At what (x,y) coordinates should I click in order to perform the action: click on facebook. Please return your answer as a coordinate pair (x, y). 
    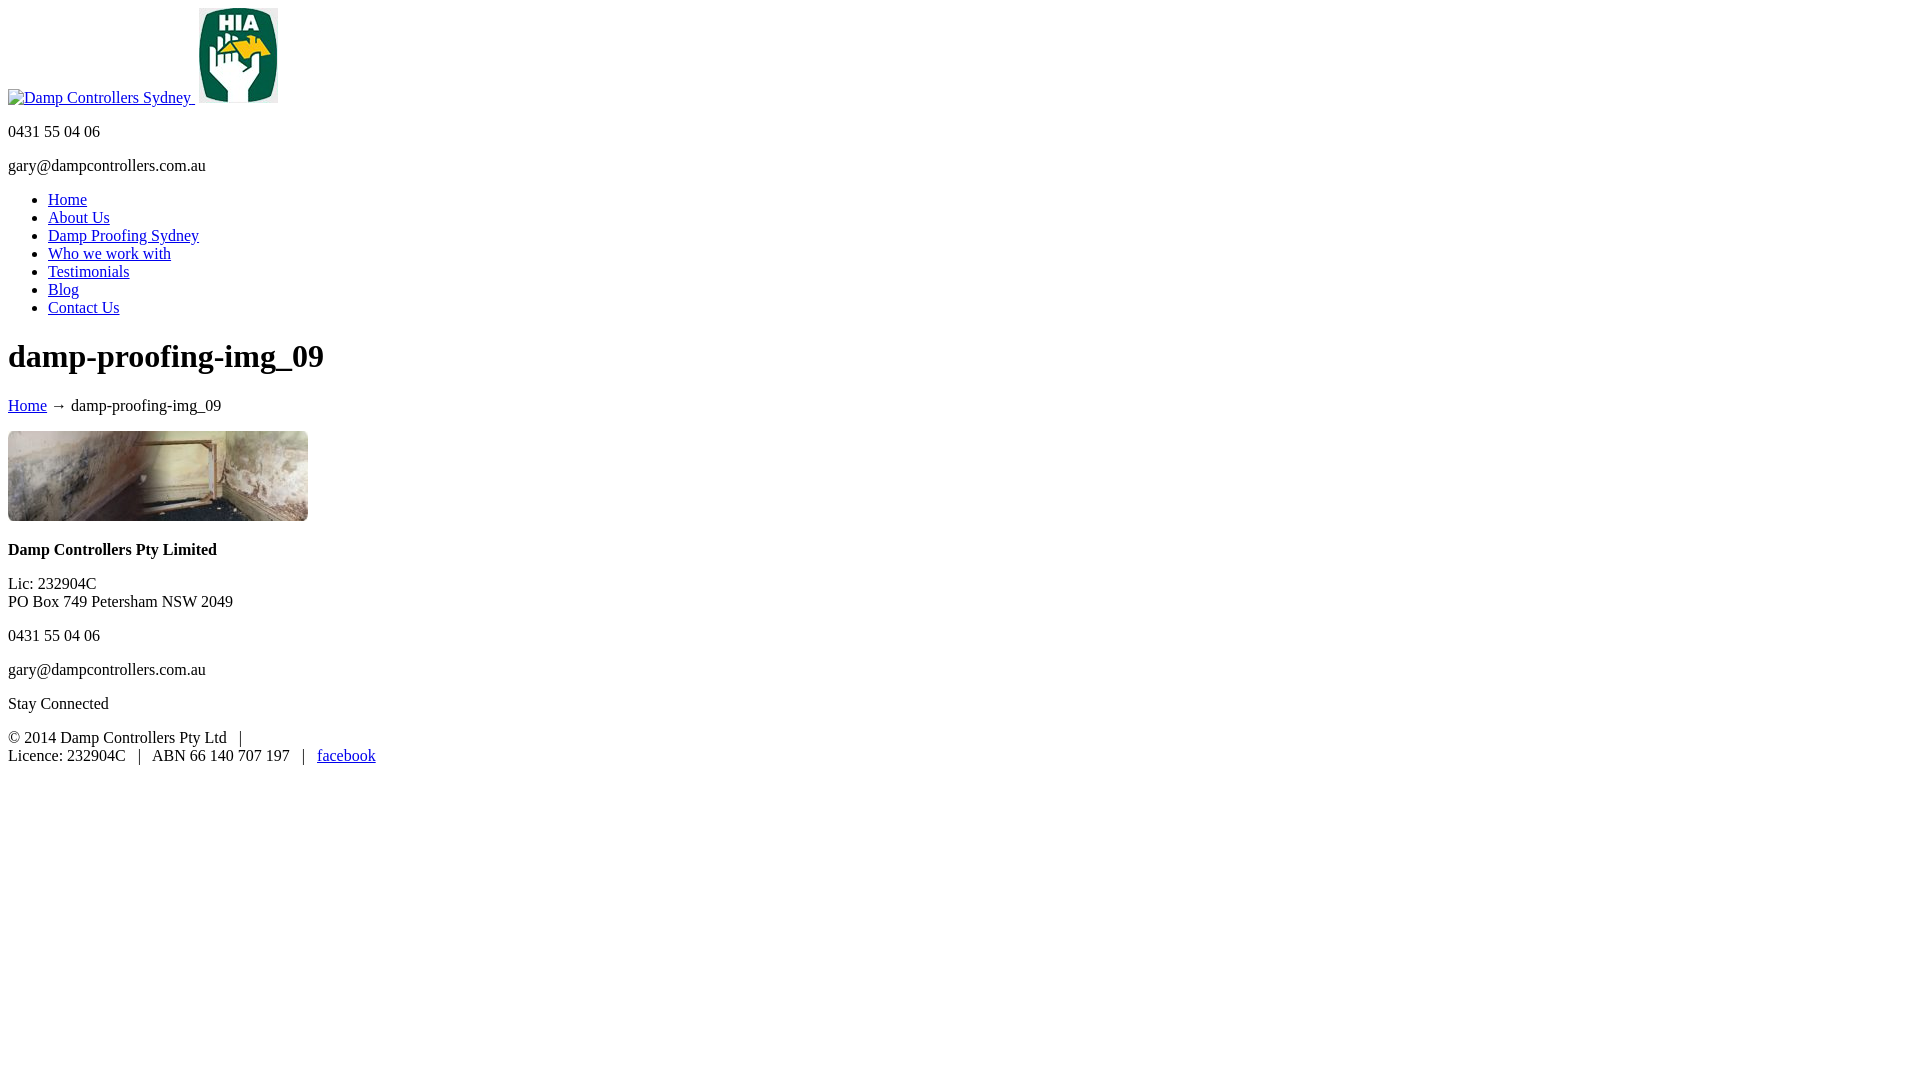
    Looking at the image, I should click on (346, 756).